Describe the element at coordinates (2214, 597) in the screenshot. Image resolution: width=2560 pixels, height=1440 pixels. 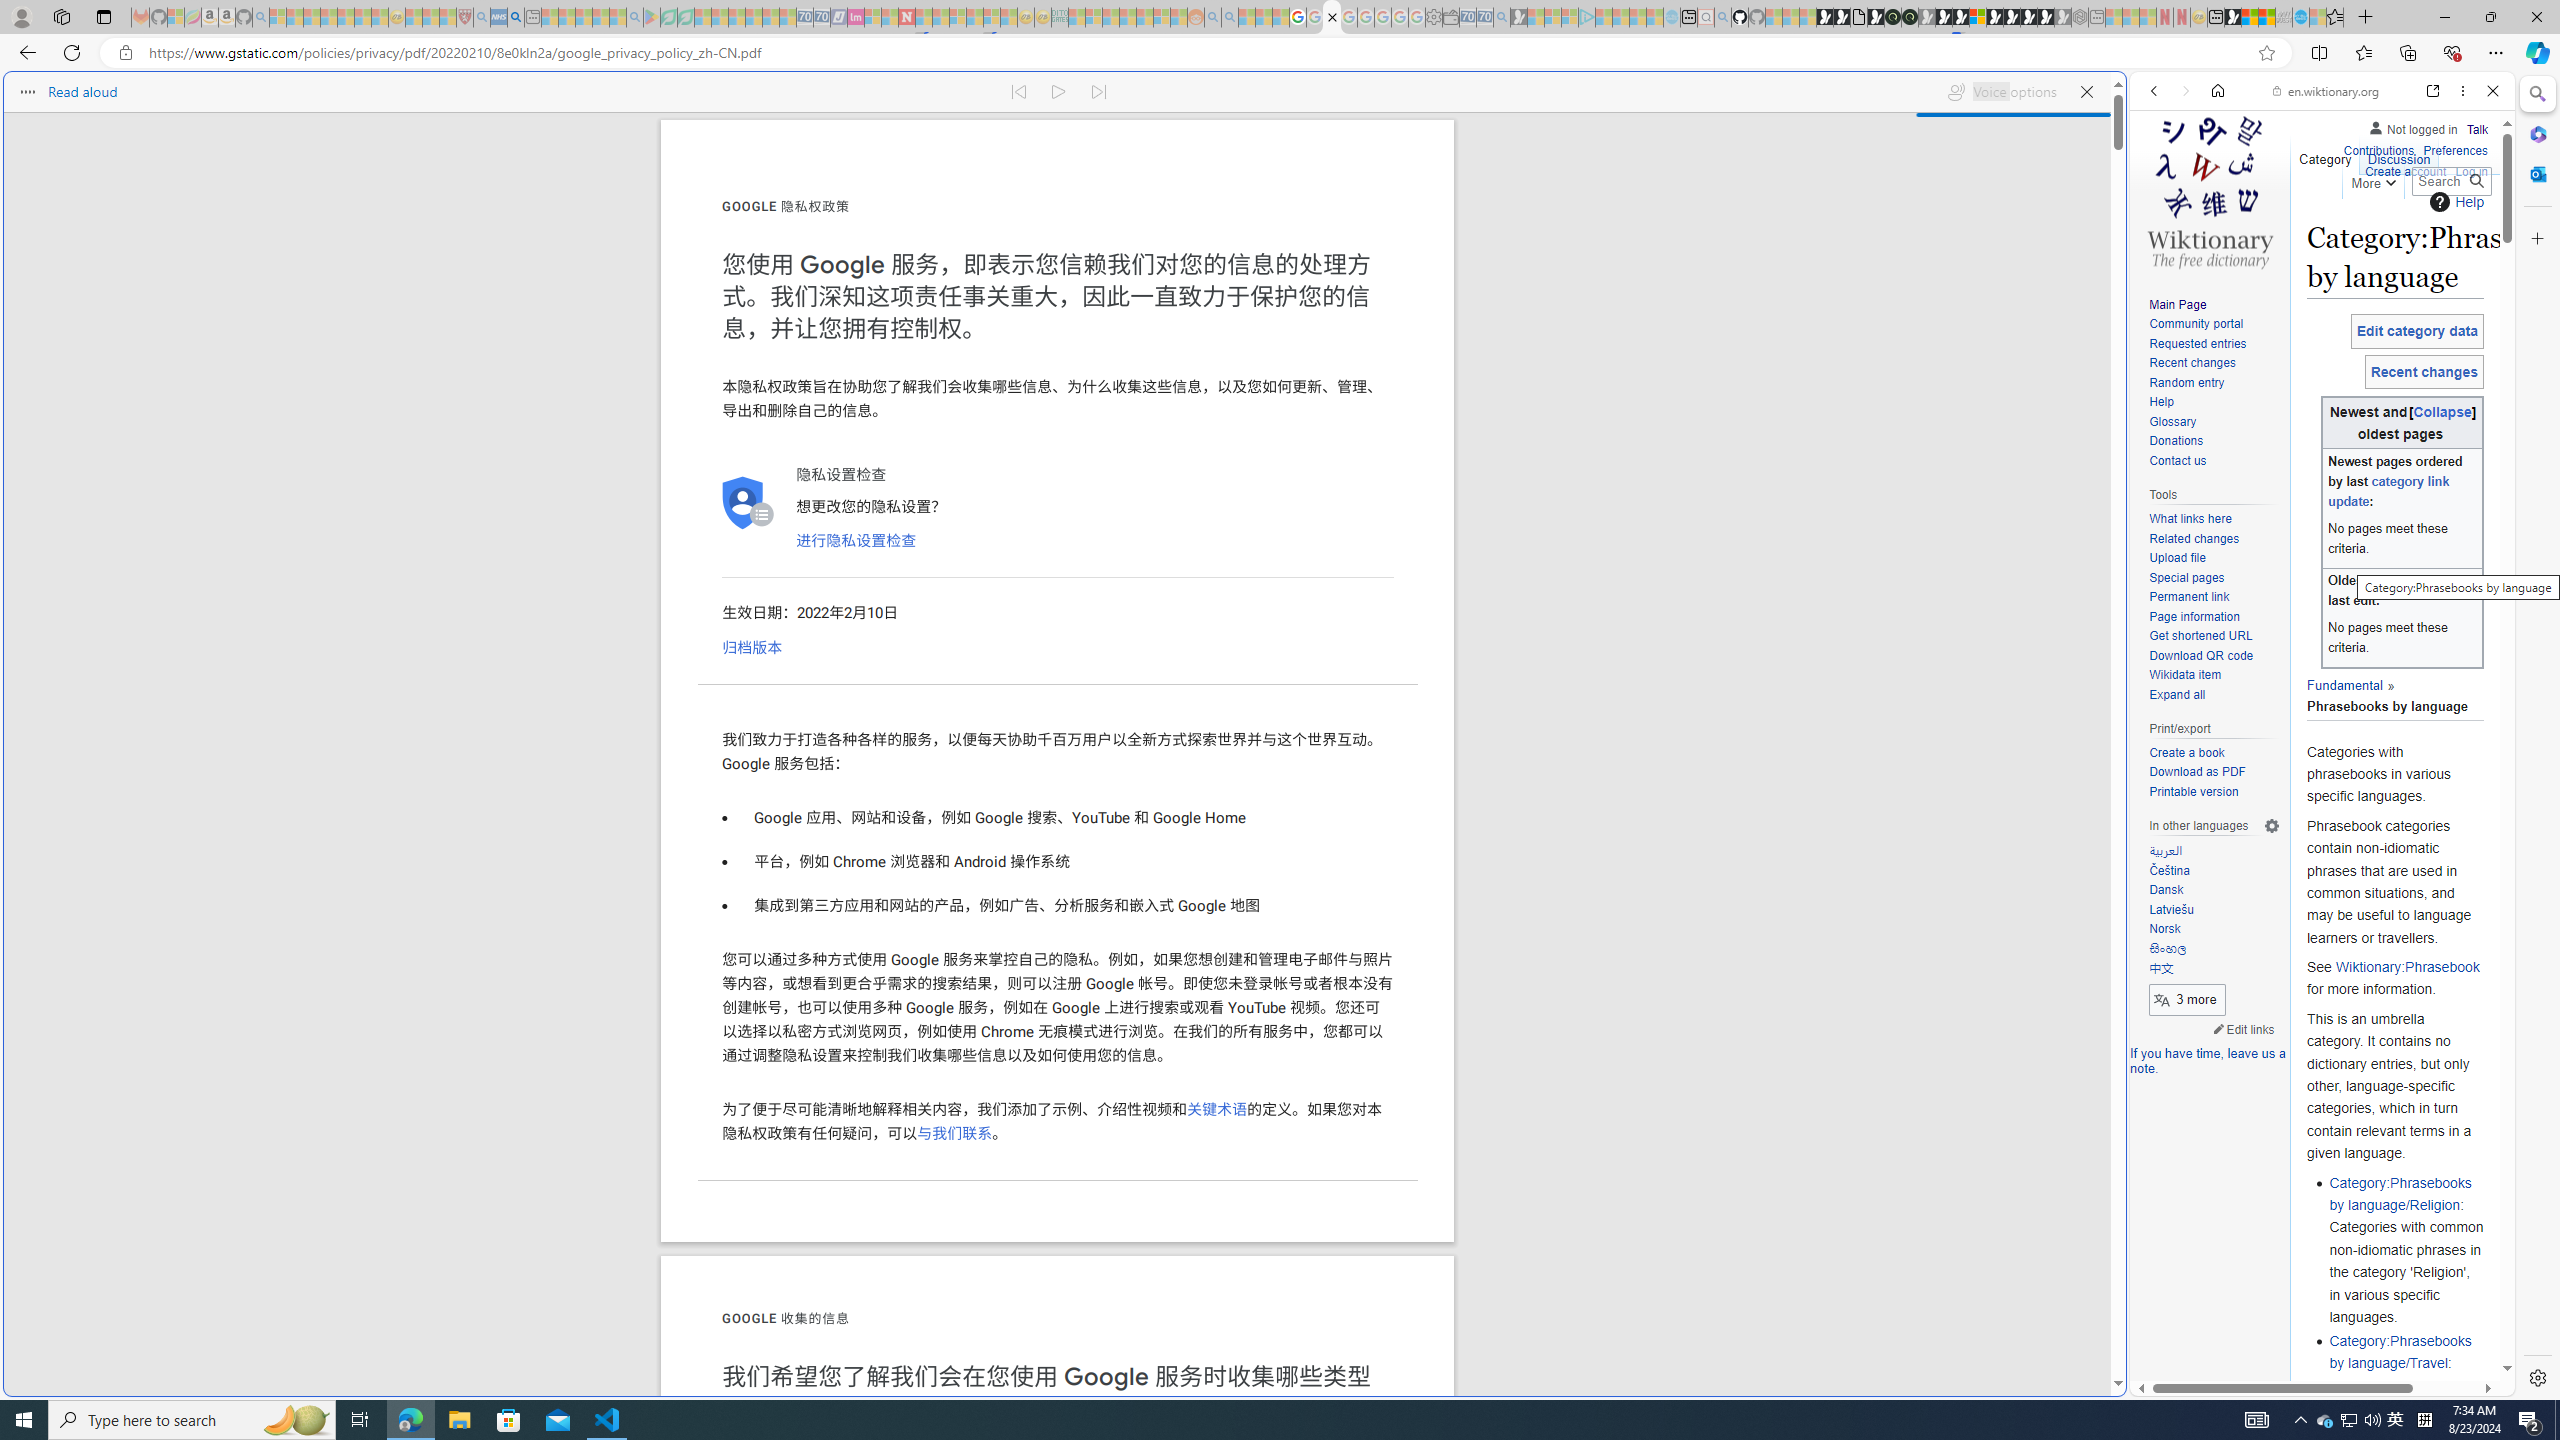
I see `Permanent link` at that location.